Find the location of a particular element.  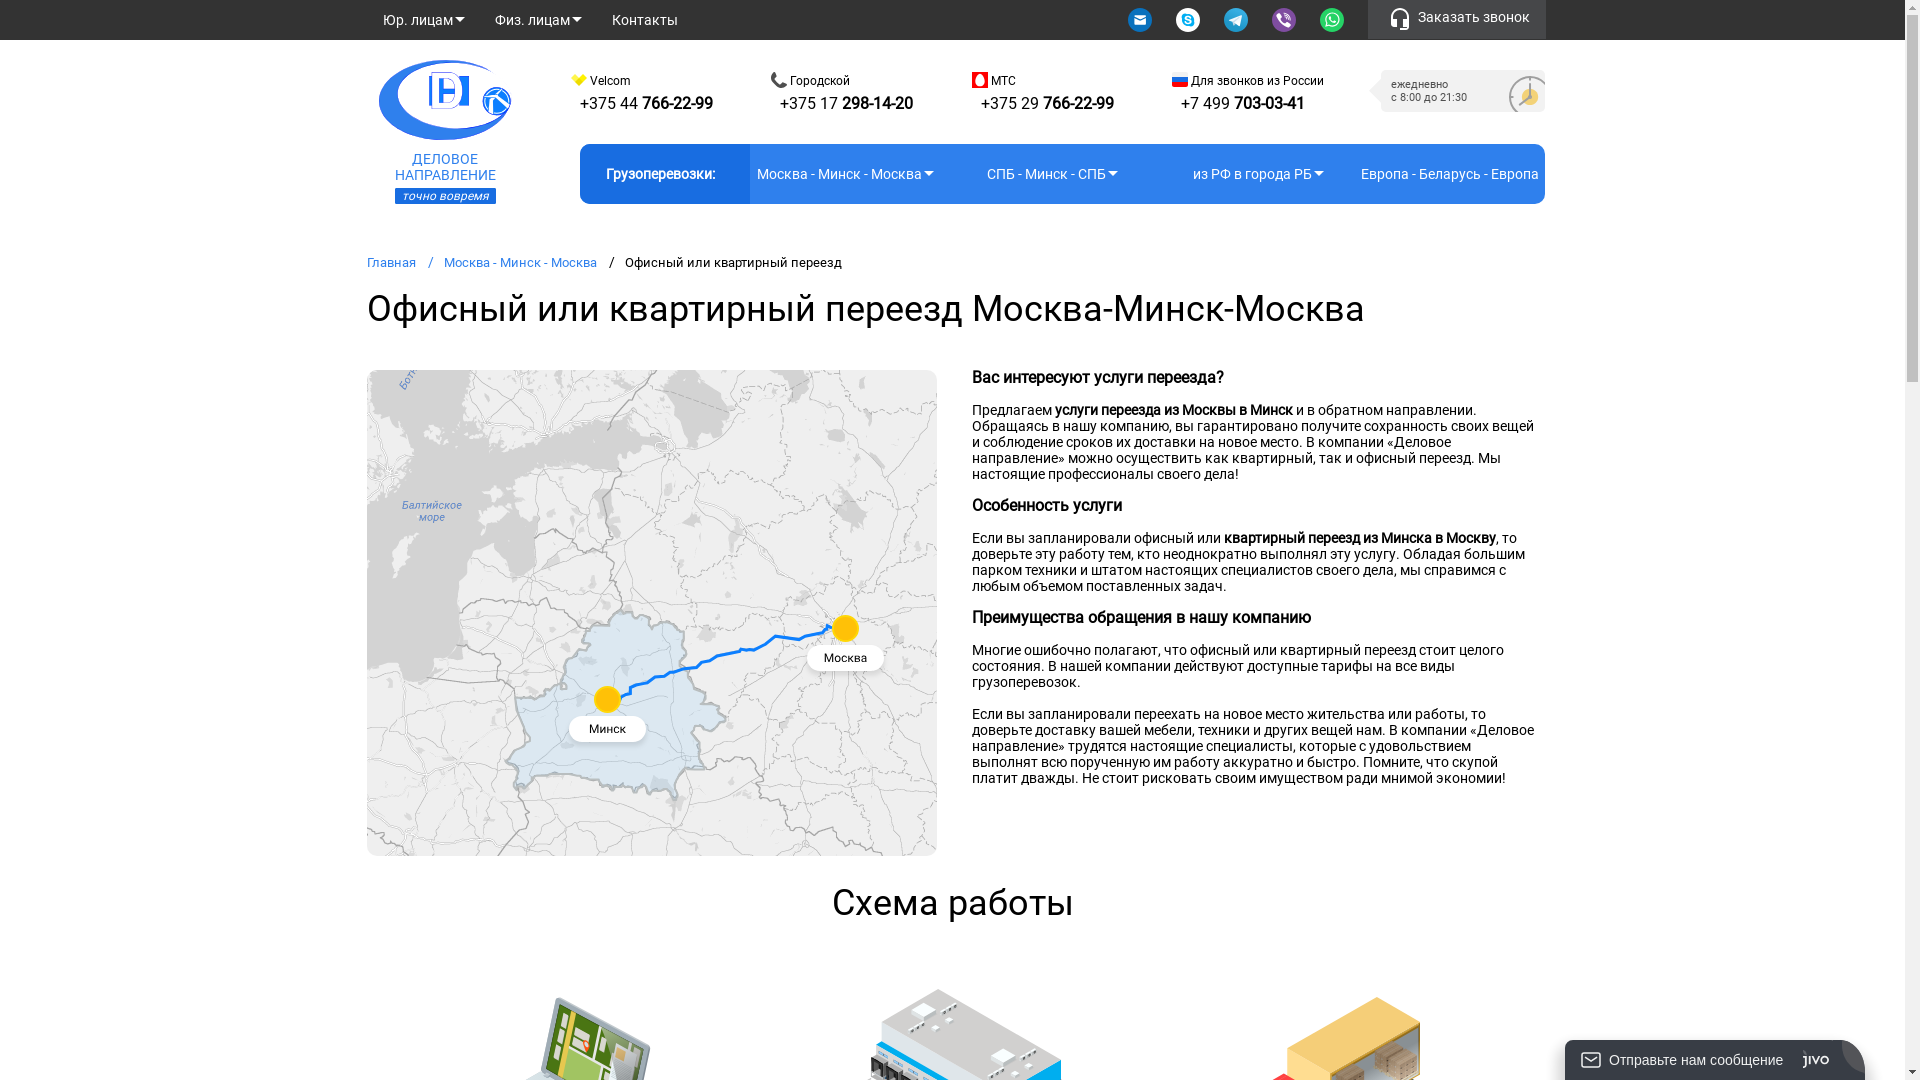

+7 499 703-03-41 is located at coordinates (1243, 104).